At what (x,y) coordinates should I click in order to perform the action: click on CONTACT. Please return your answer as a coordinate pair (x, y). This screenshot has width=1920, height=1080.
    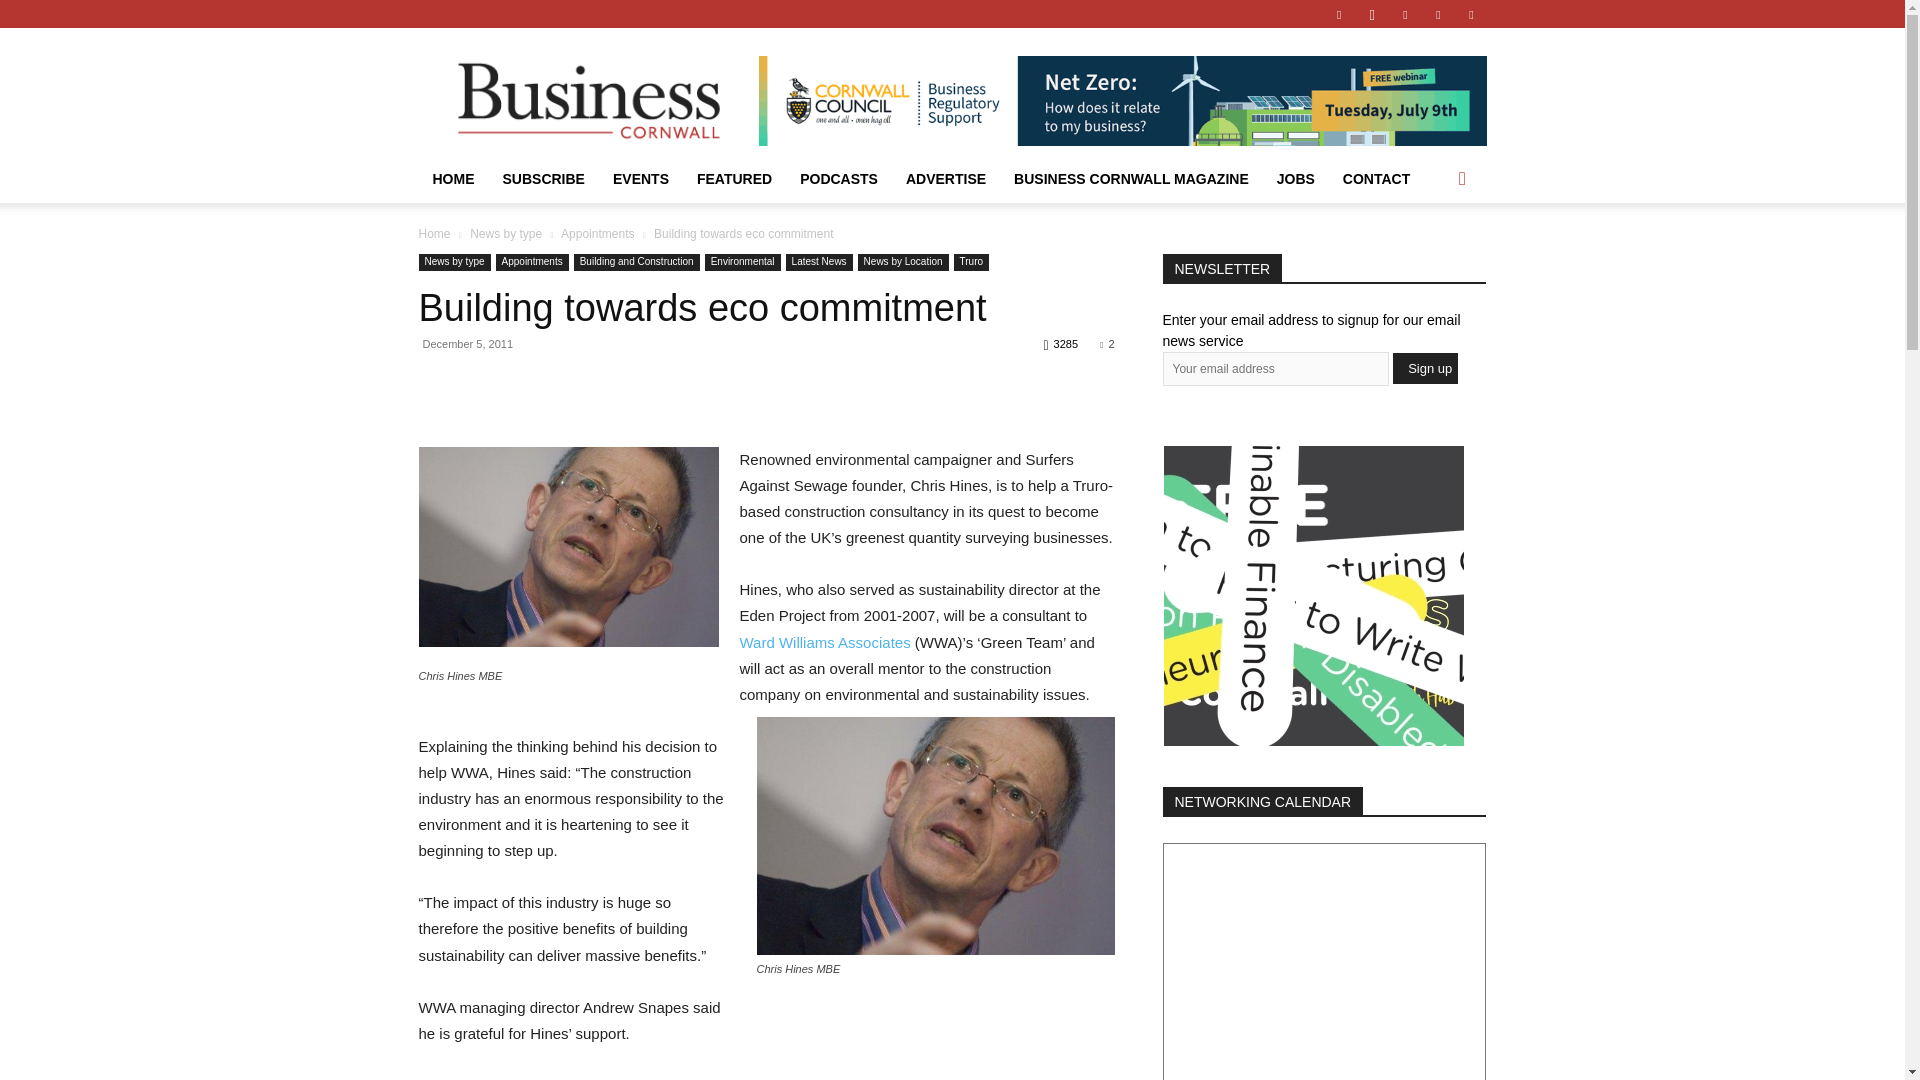
    Looking at the image, I should click on (1376, 179).